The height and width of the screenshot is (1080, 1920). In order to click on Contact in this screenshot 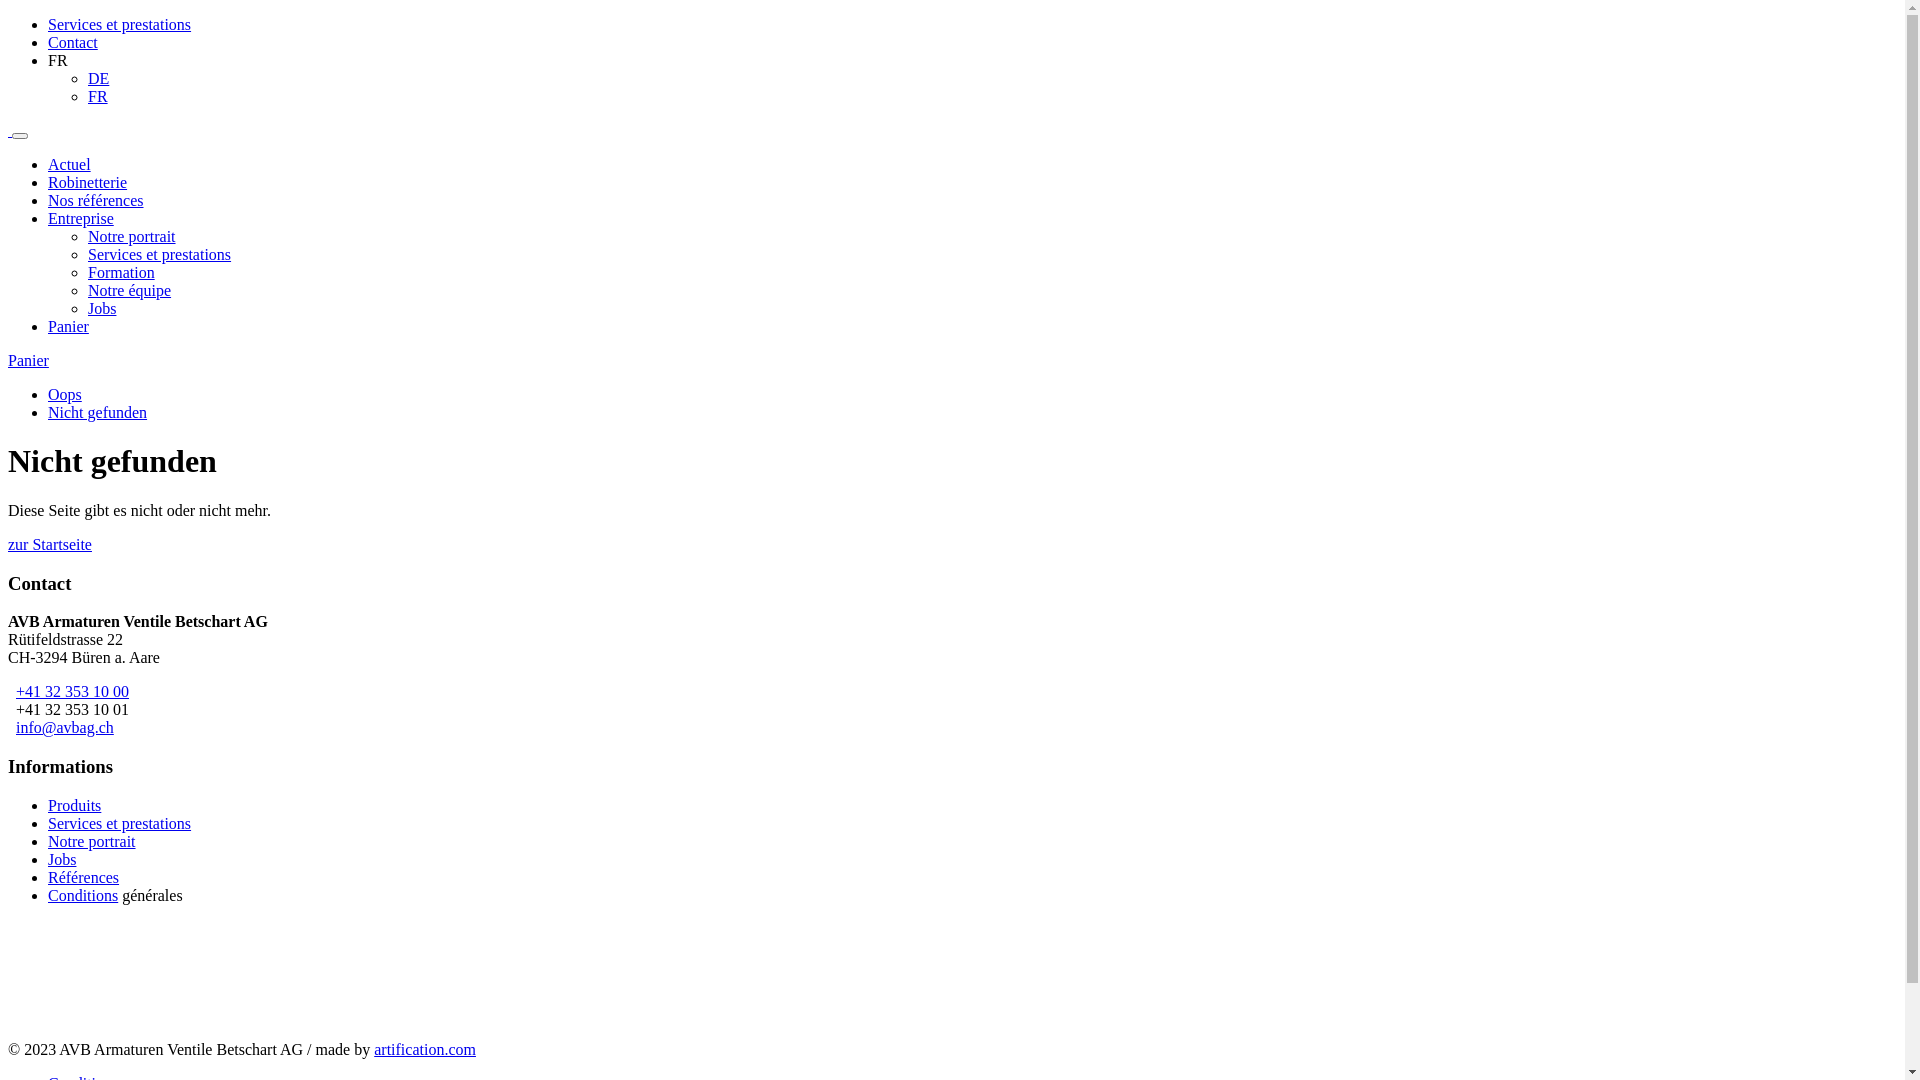, I will do `click(73, 42)`.